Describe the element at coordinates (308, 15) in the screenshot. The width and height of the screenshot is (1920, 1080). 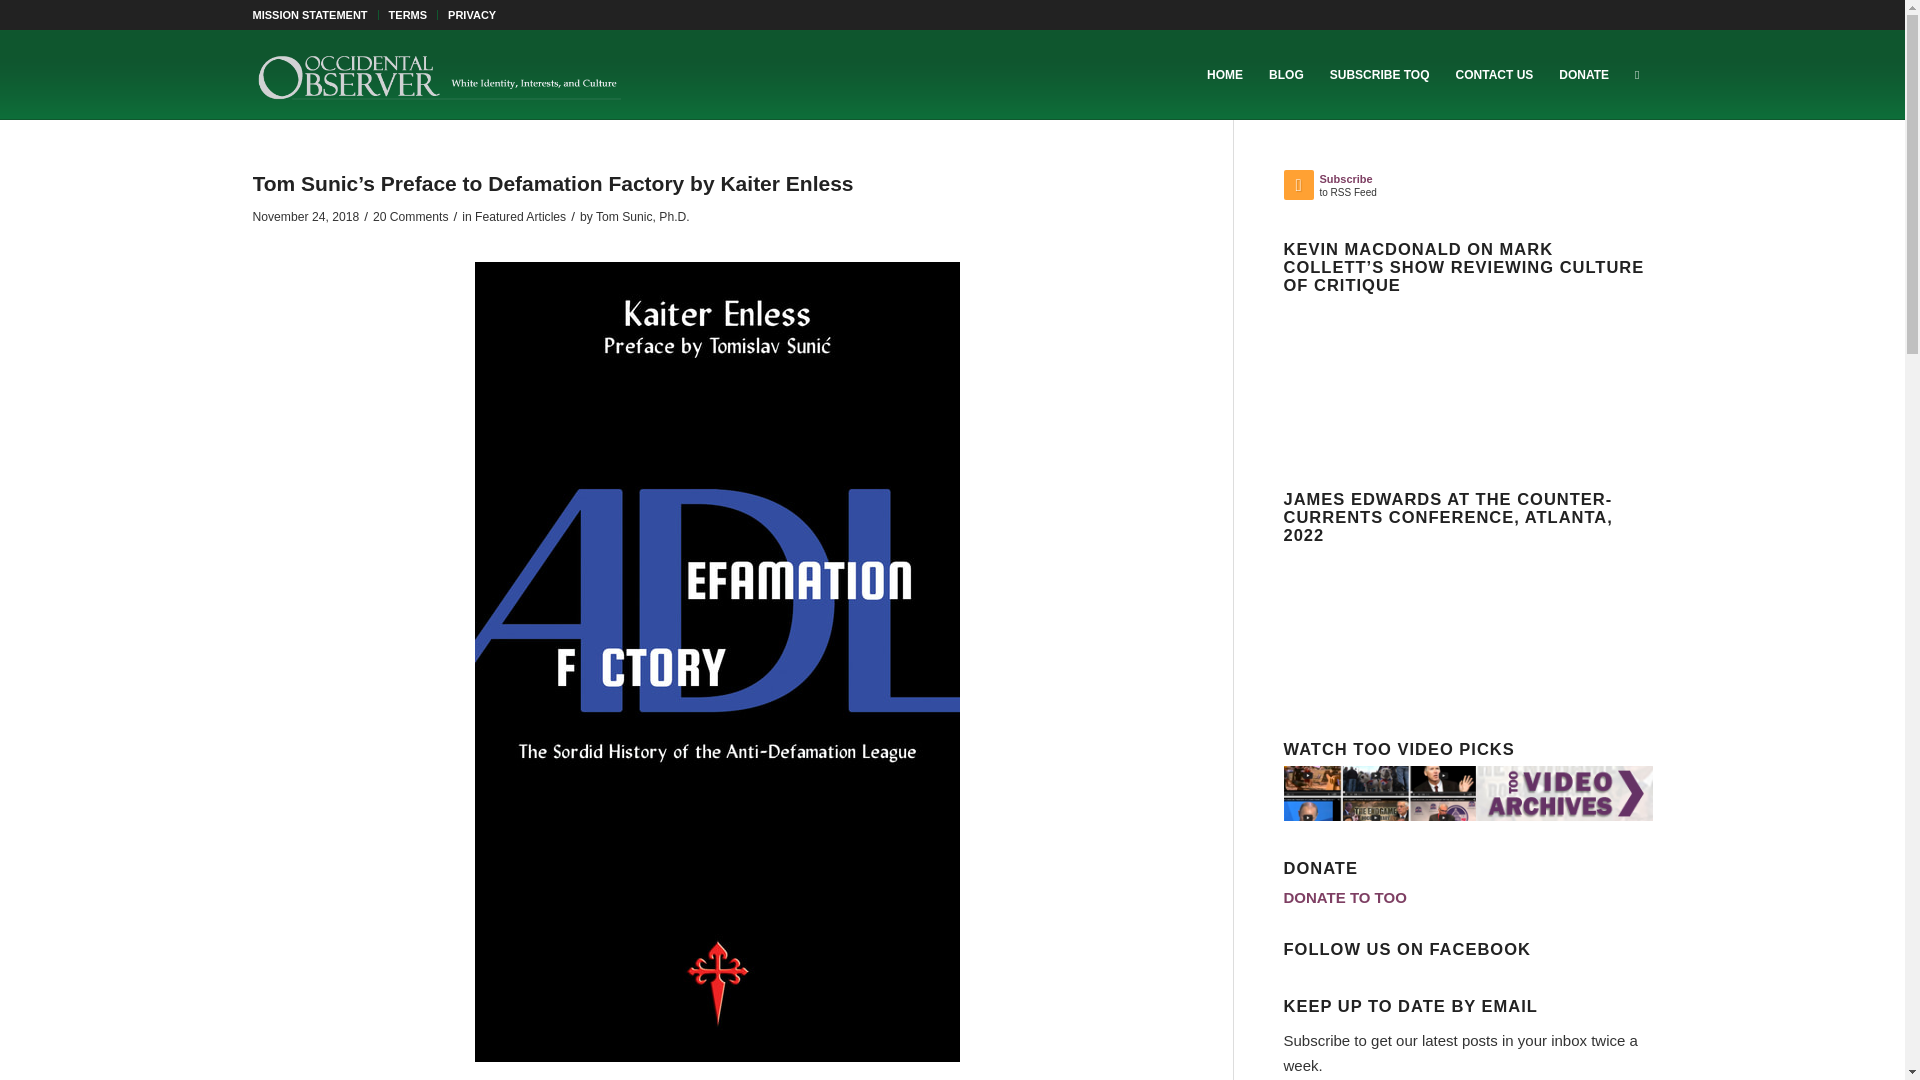
I see `MISSION STATEMENT` at that location.